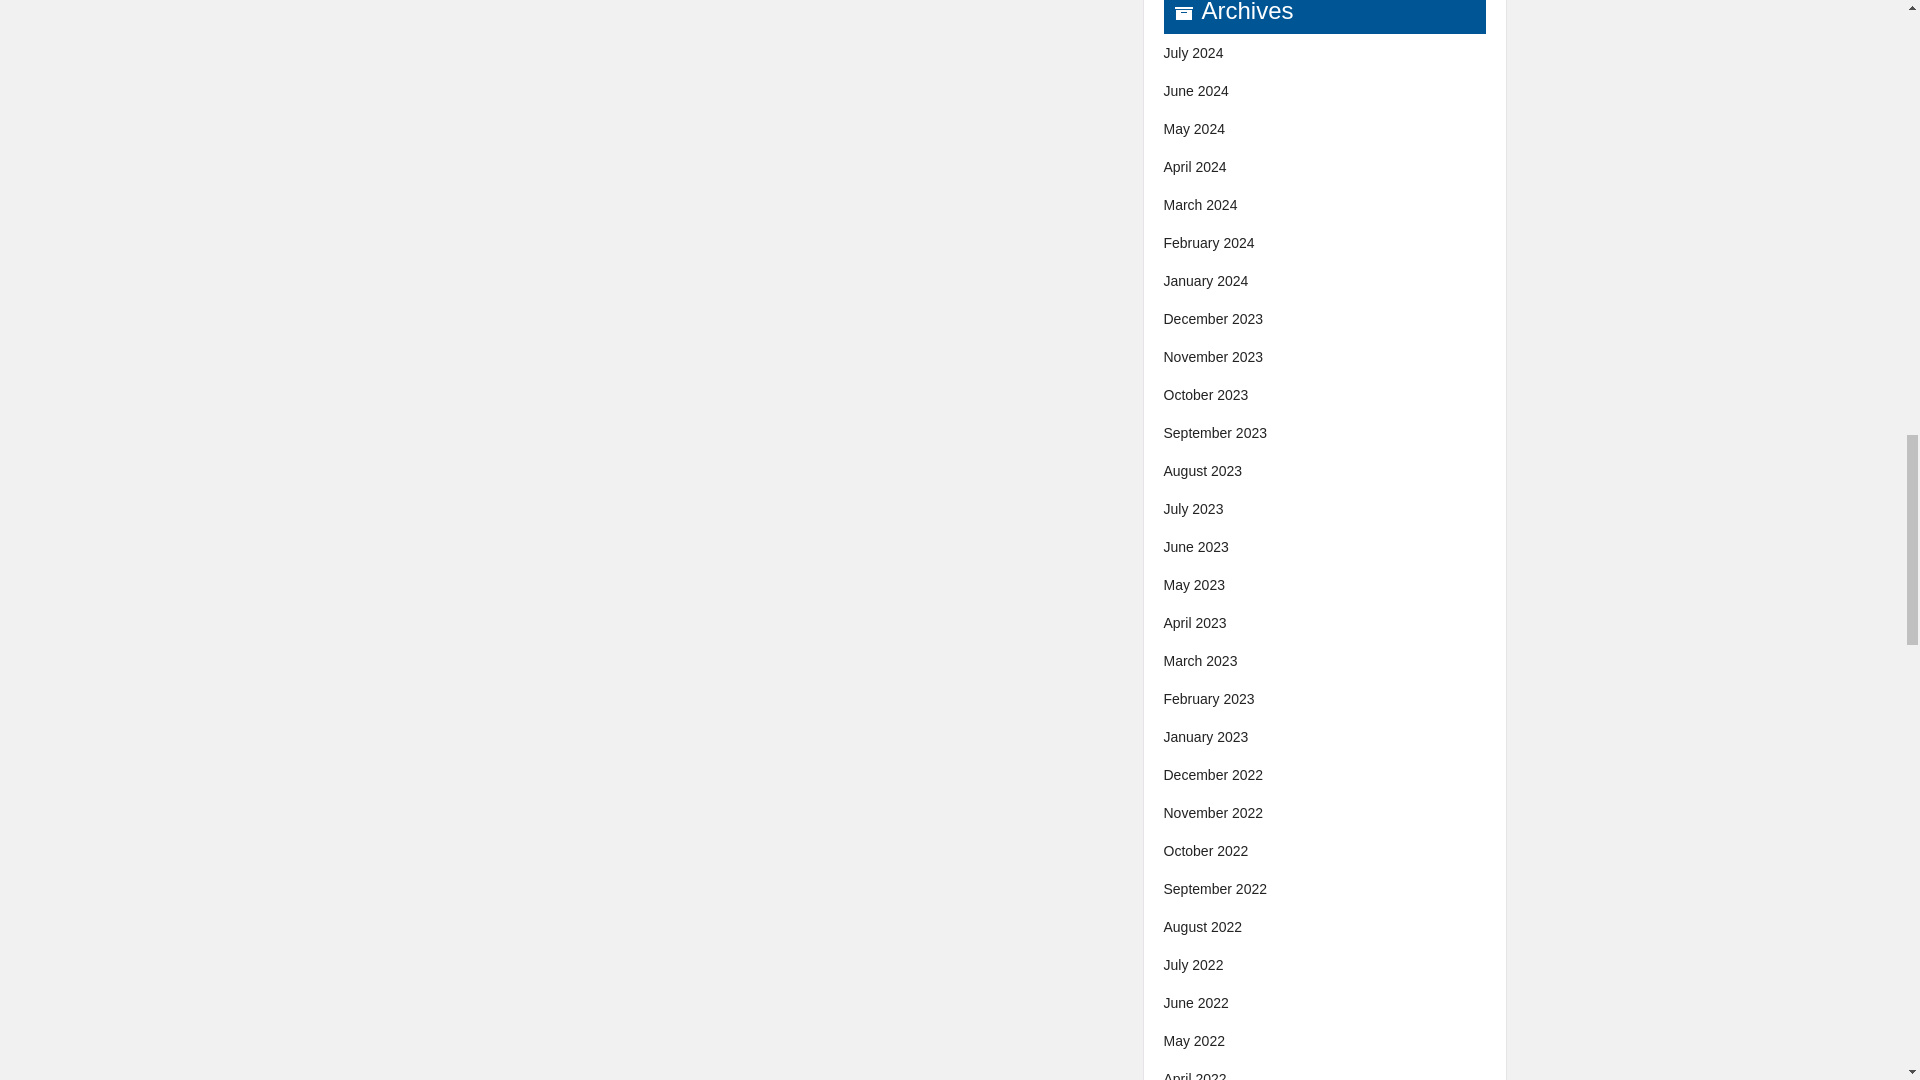 The height and width of the screenshot is (1080, 1920). I want to click on March 2024, so click(1200, 204).